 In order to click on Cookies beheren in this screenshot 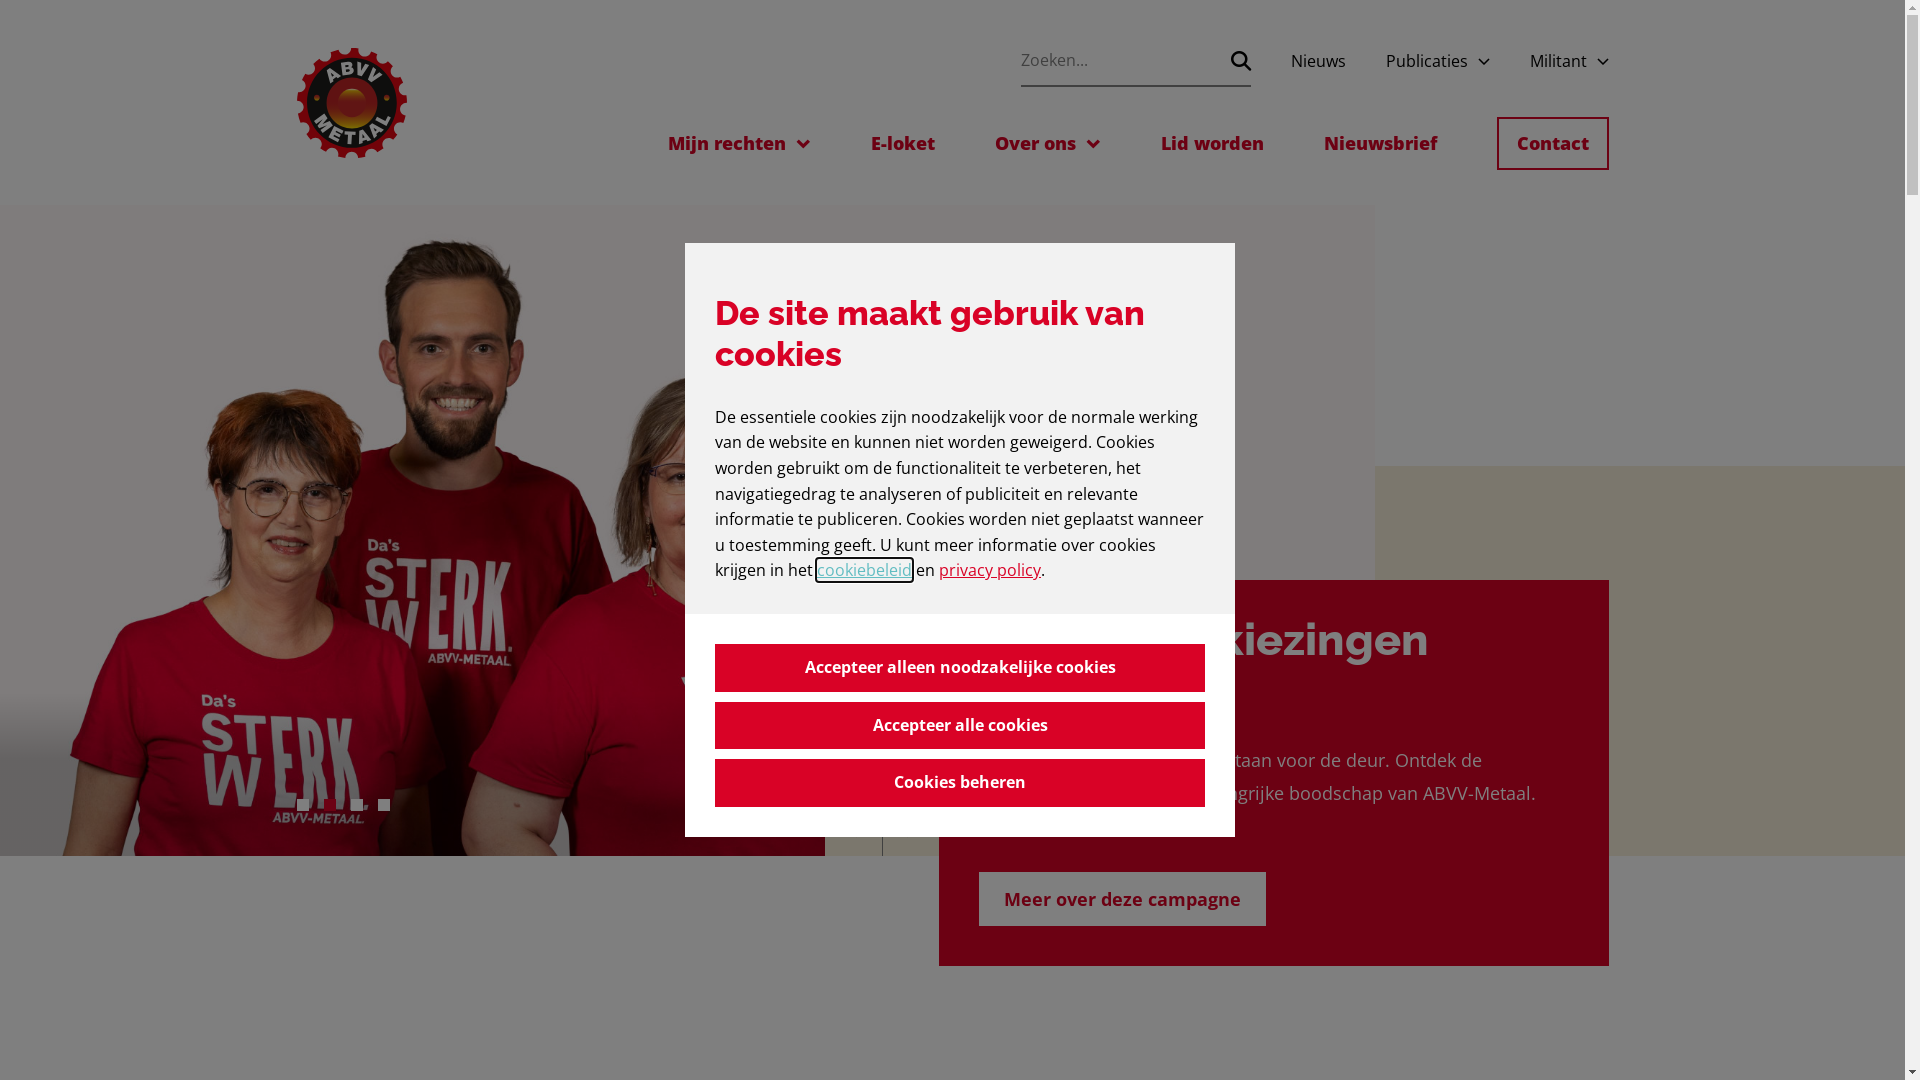, I will do `click(960, 782)`.